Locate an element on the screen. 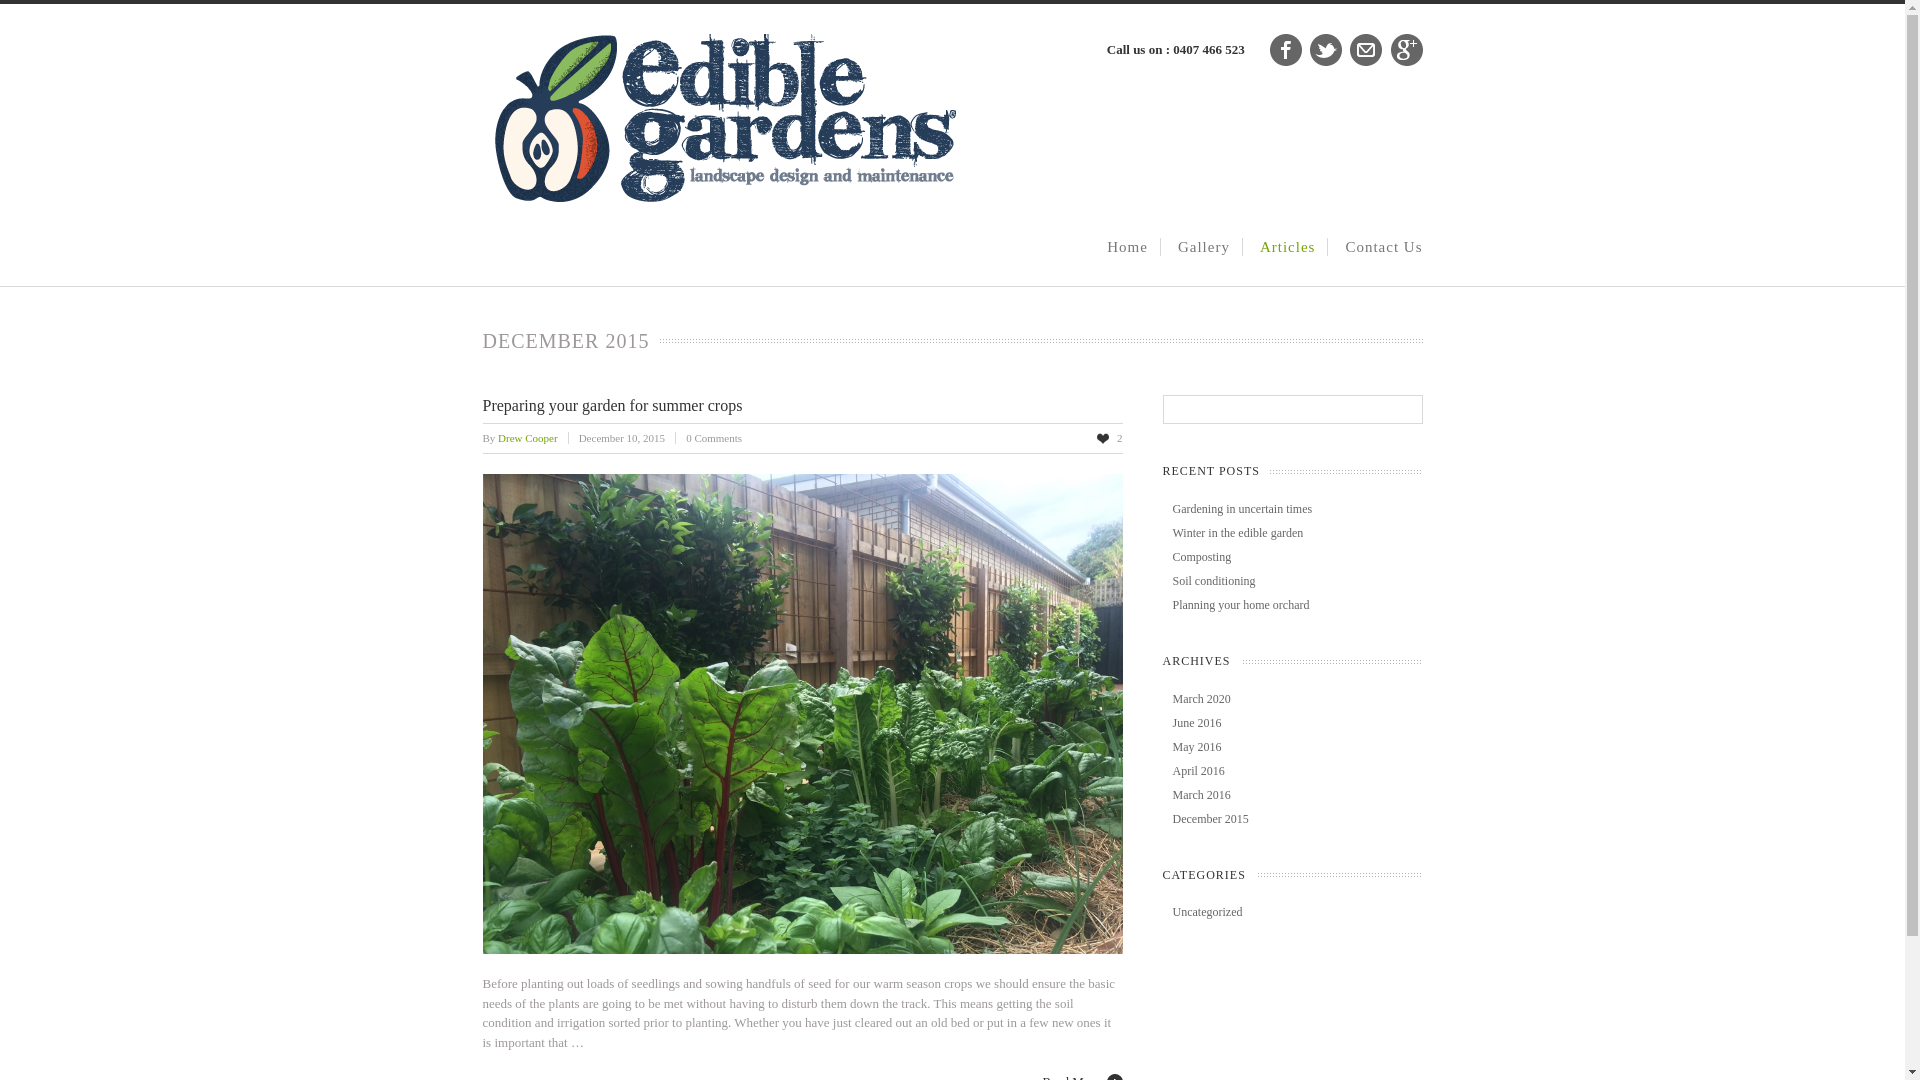  Search is located at coordinates (35, 14).